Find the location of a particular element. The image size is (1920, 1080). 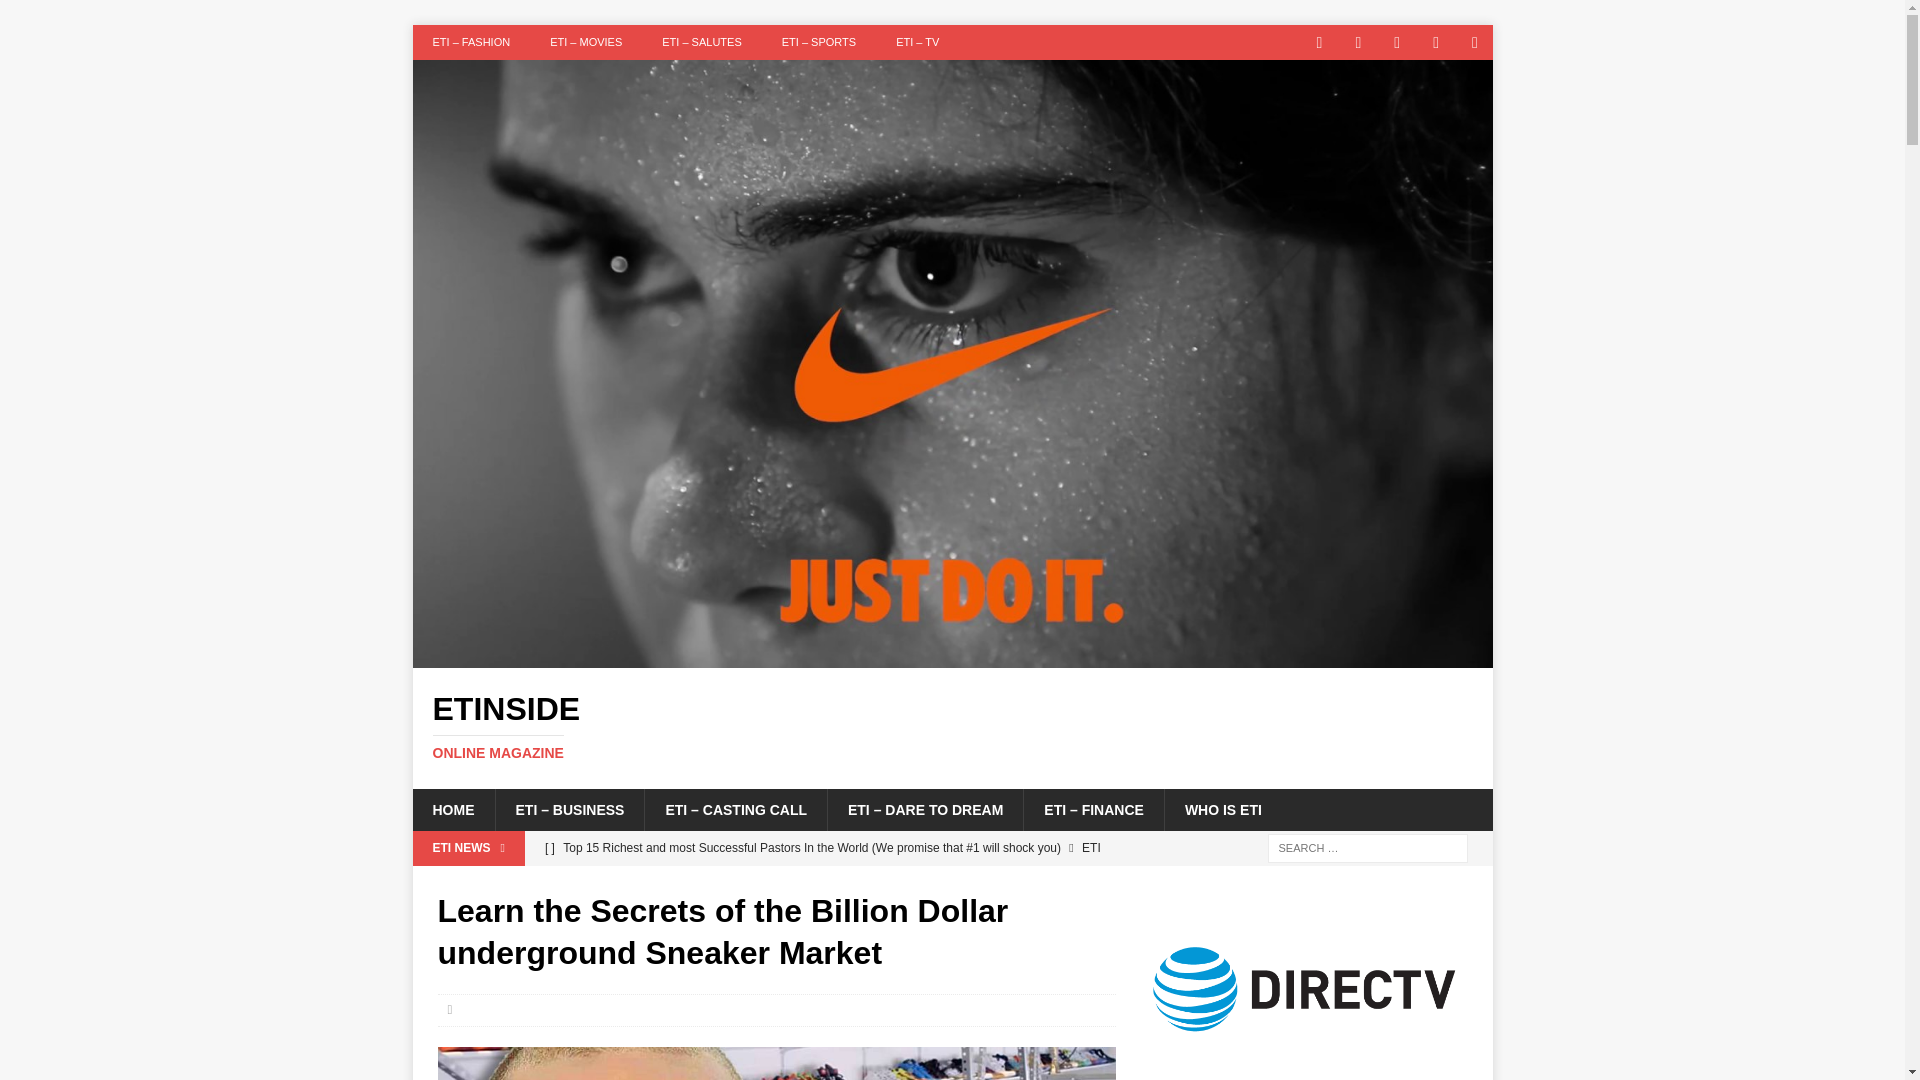

Search is located at coordinates (74, 16).